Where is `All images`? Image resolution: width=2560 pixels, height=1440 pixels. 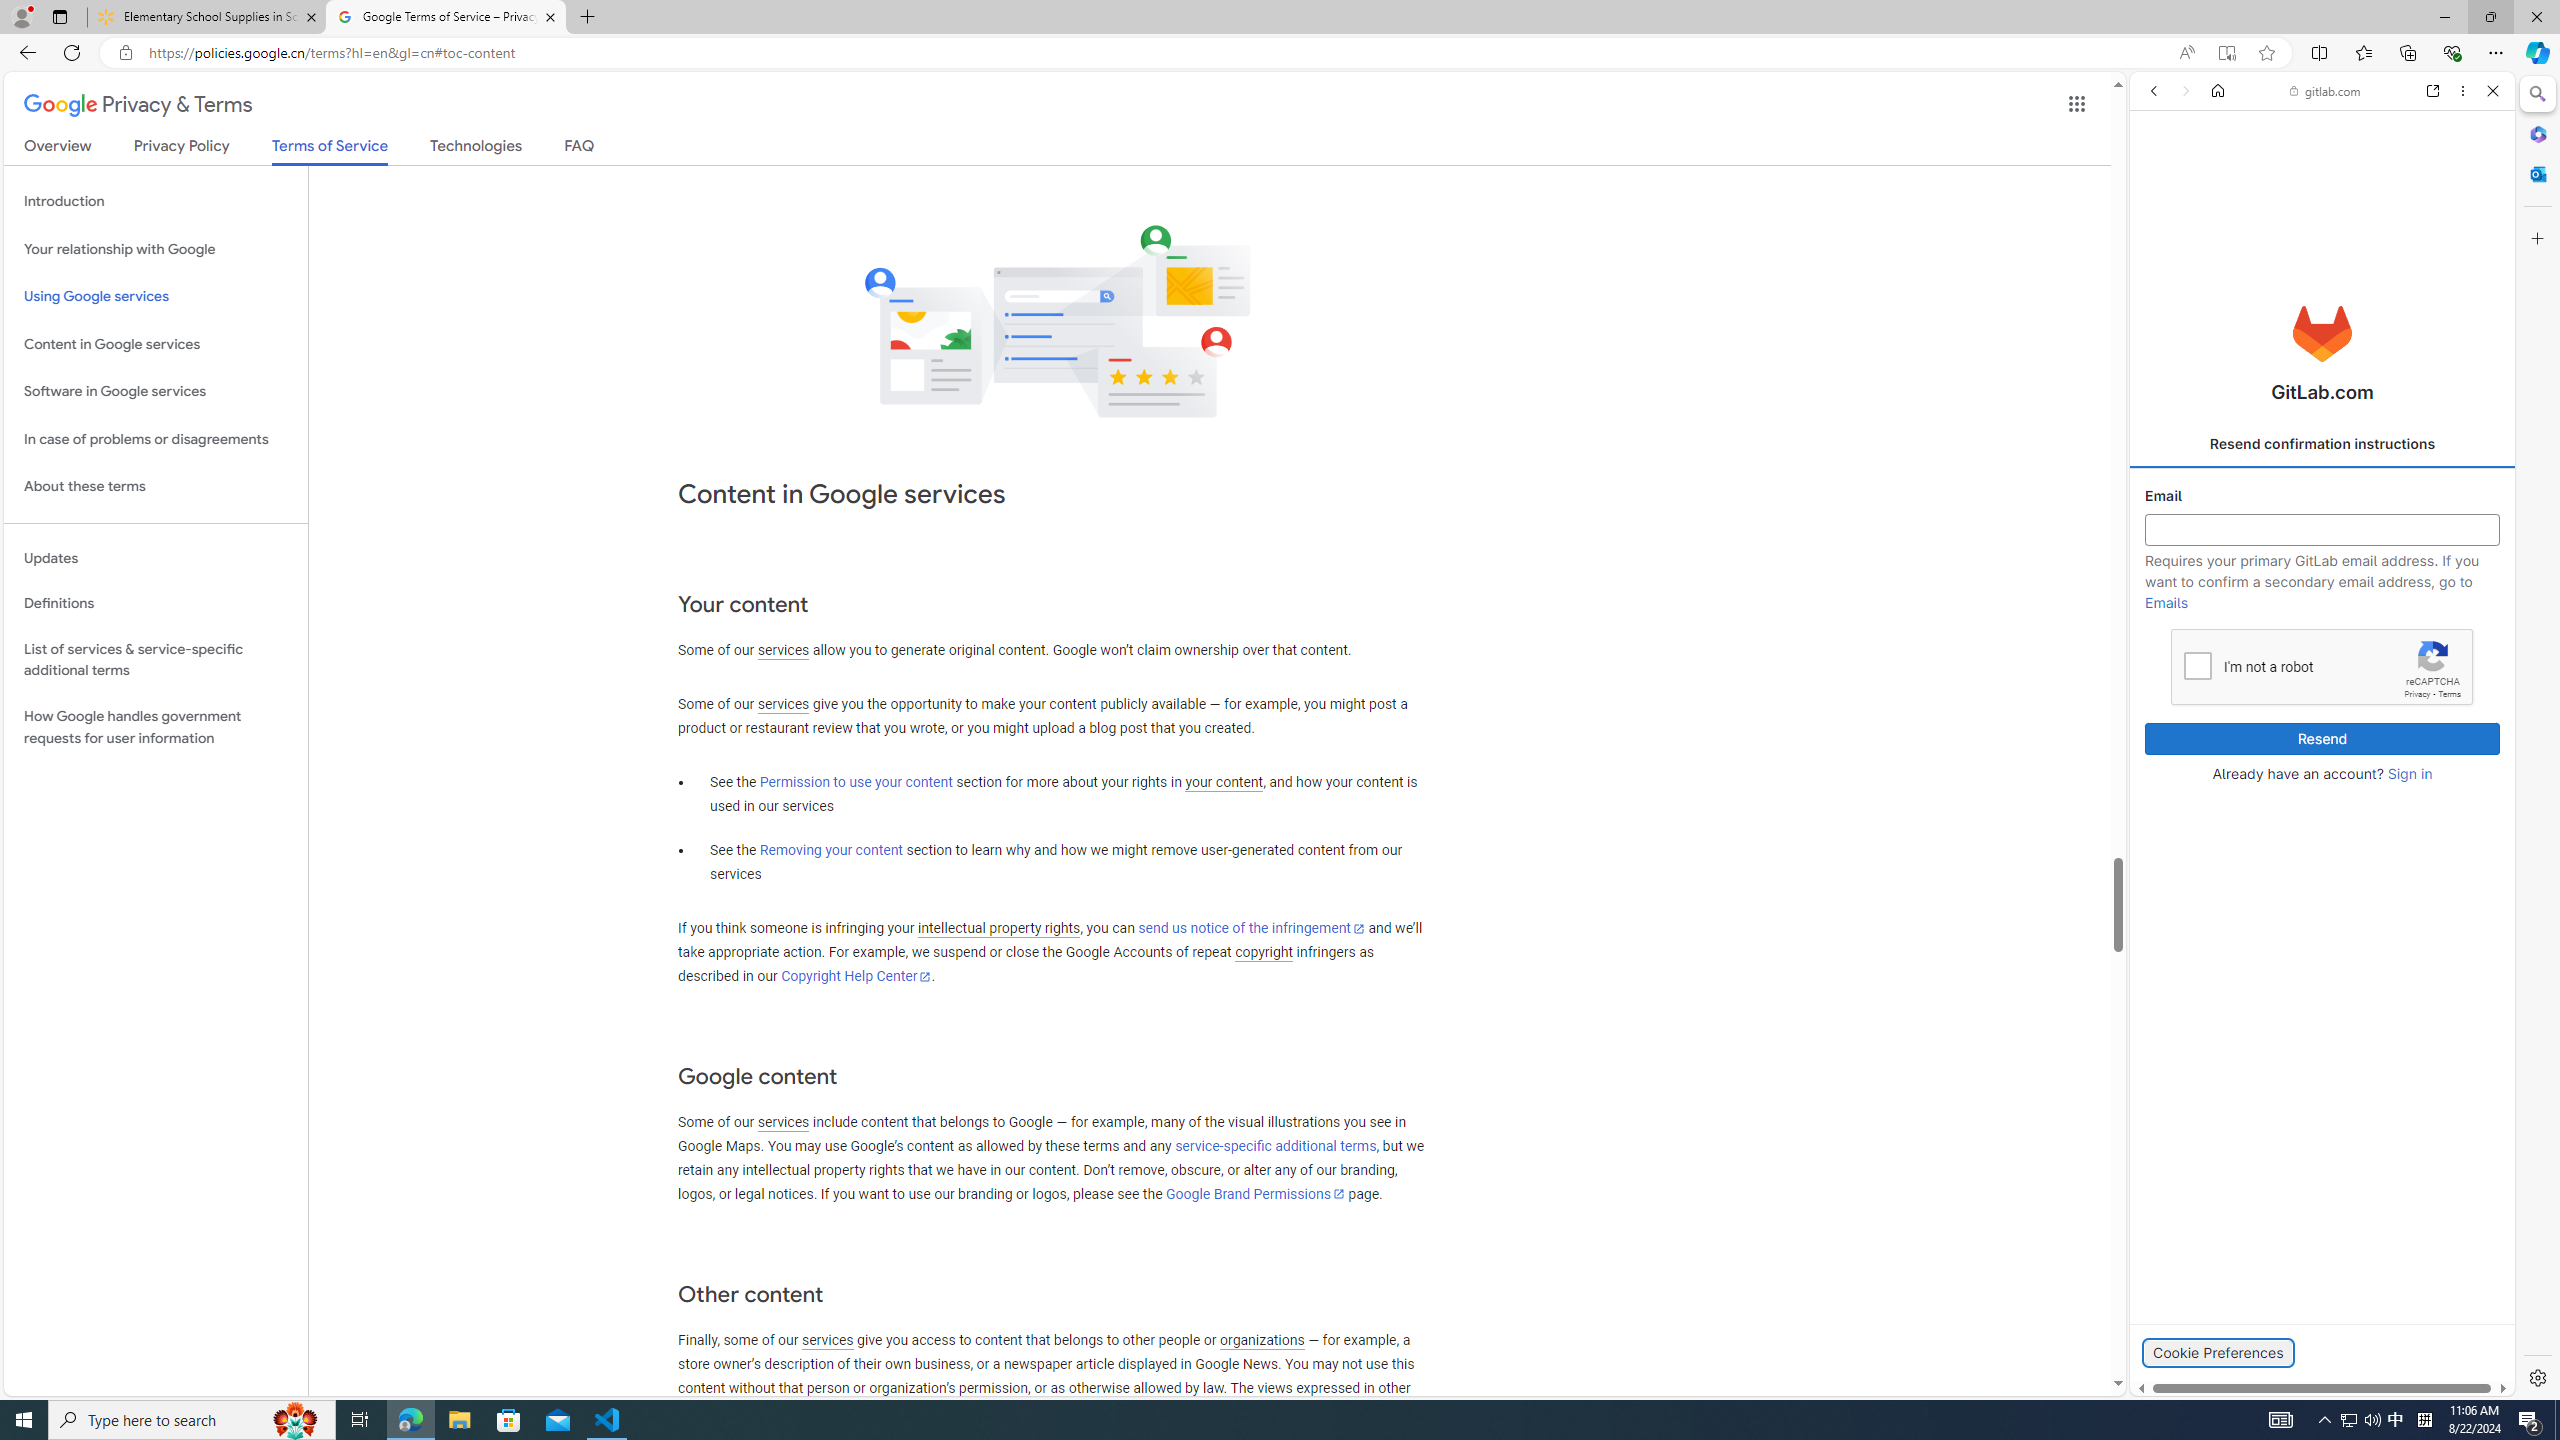
All images is located at coordinates (2314, 1368).